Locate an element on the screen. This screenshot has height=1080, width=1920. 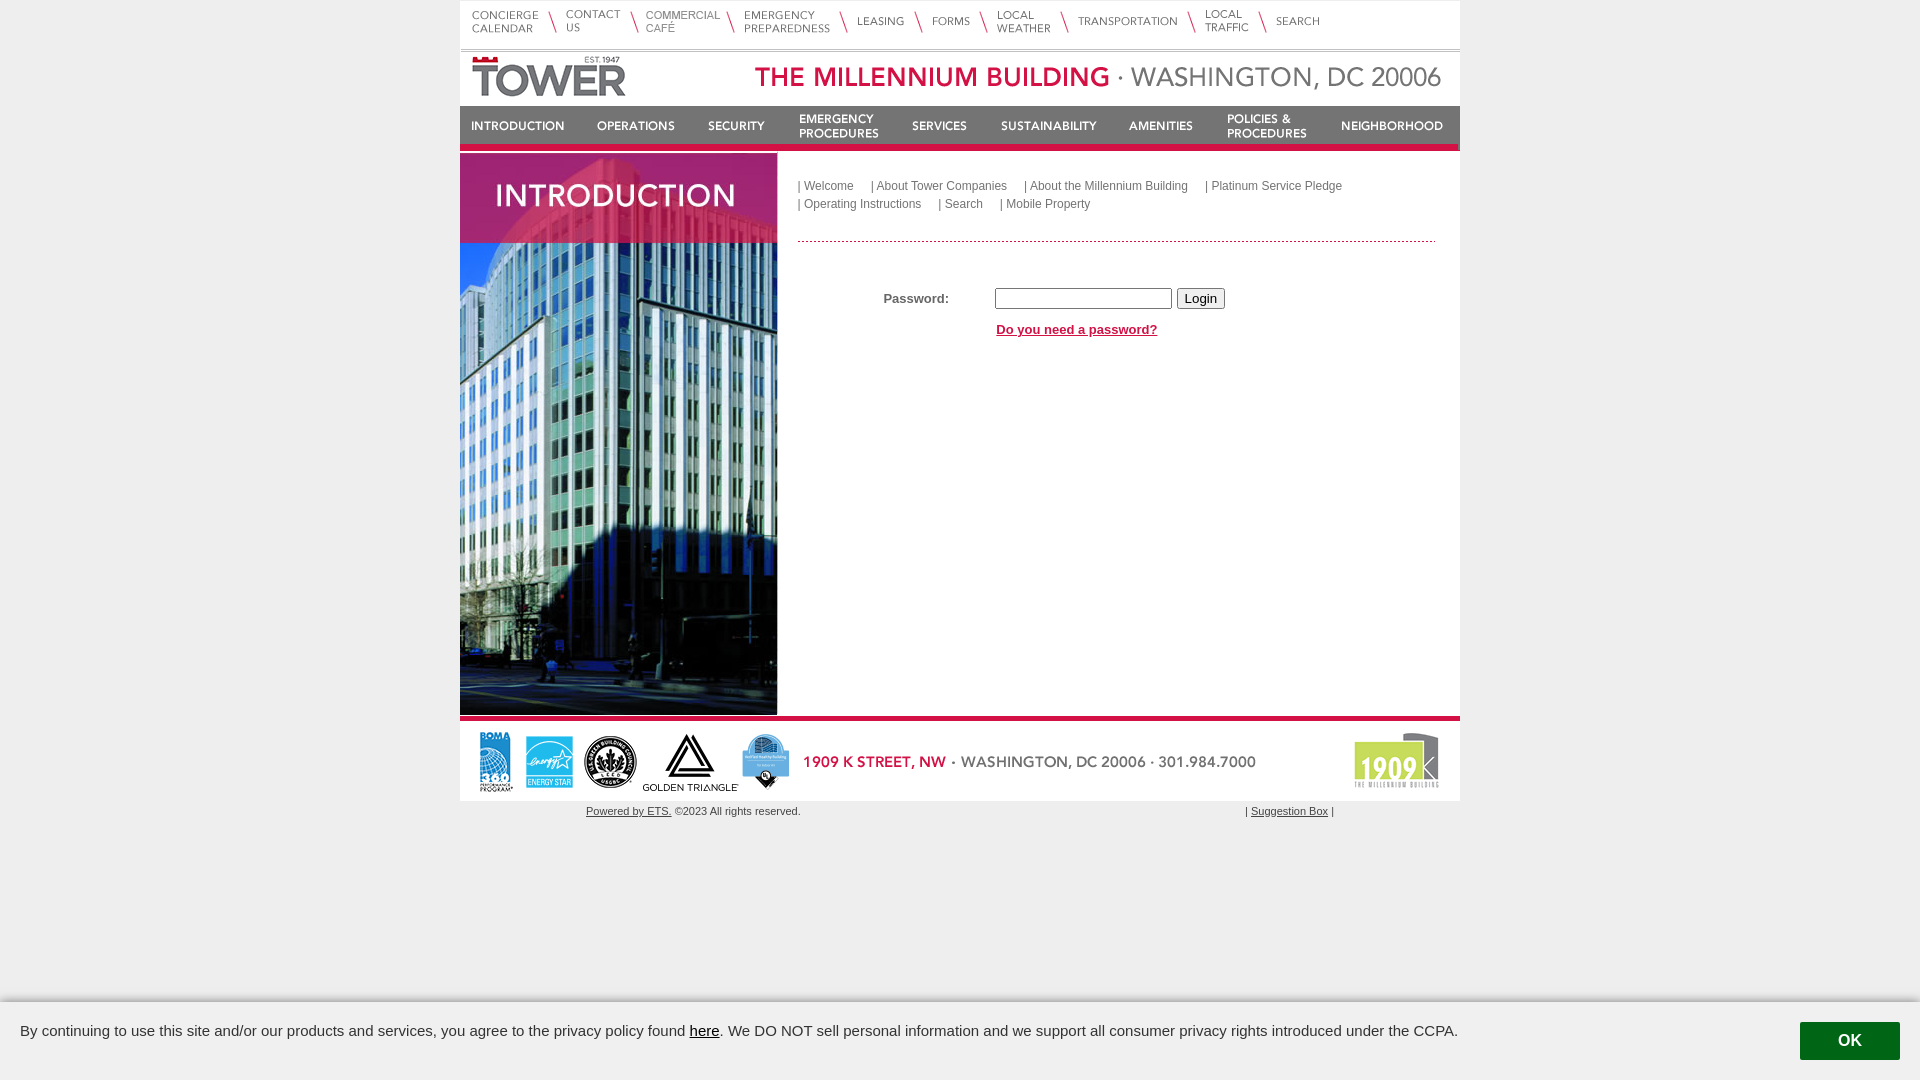
Powered by ETS. is located at coordinates (629, 811).